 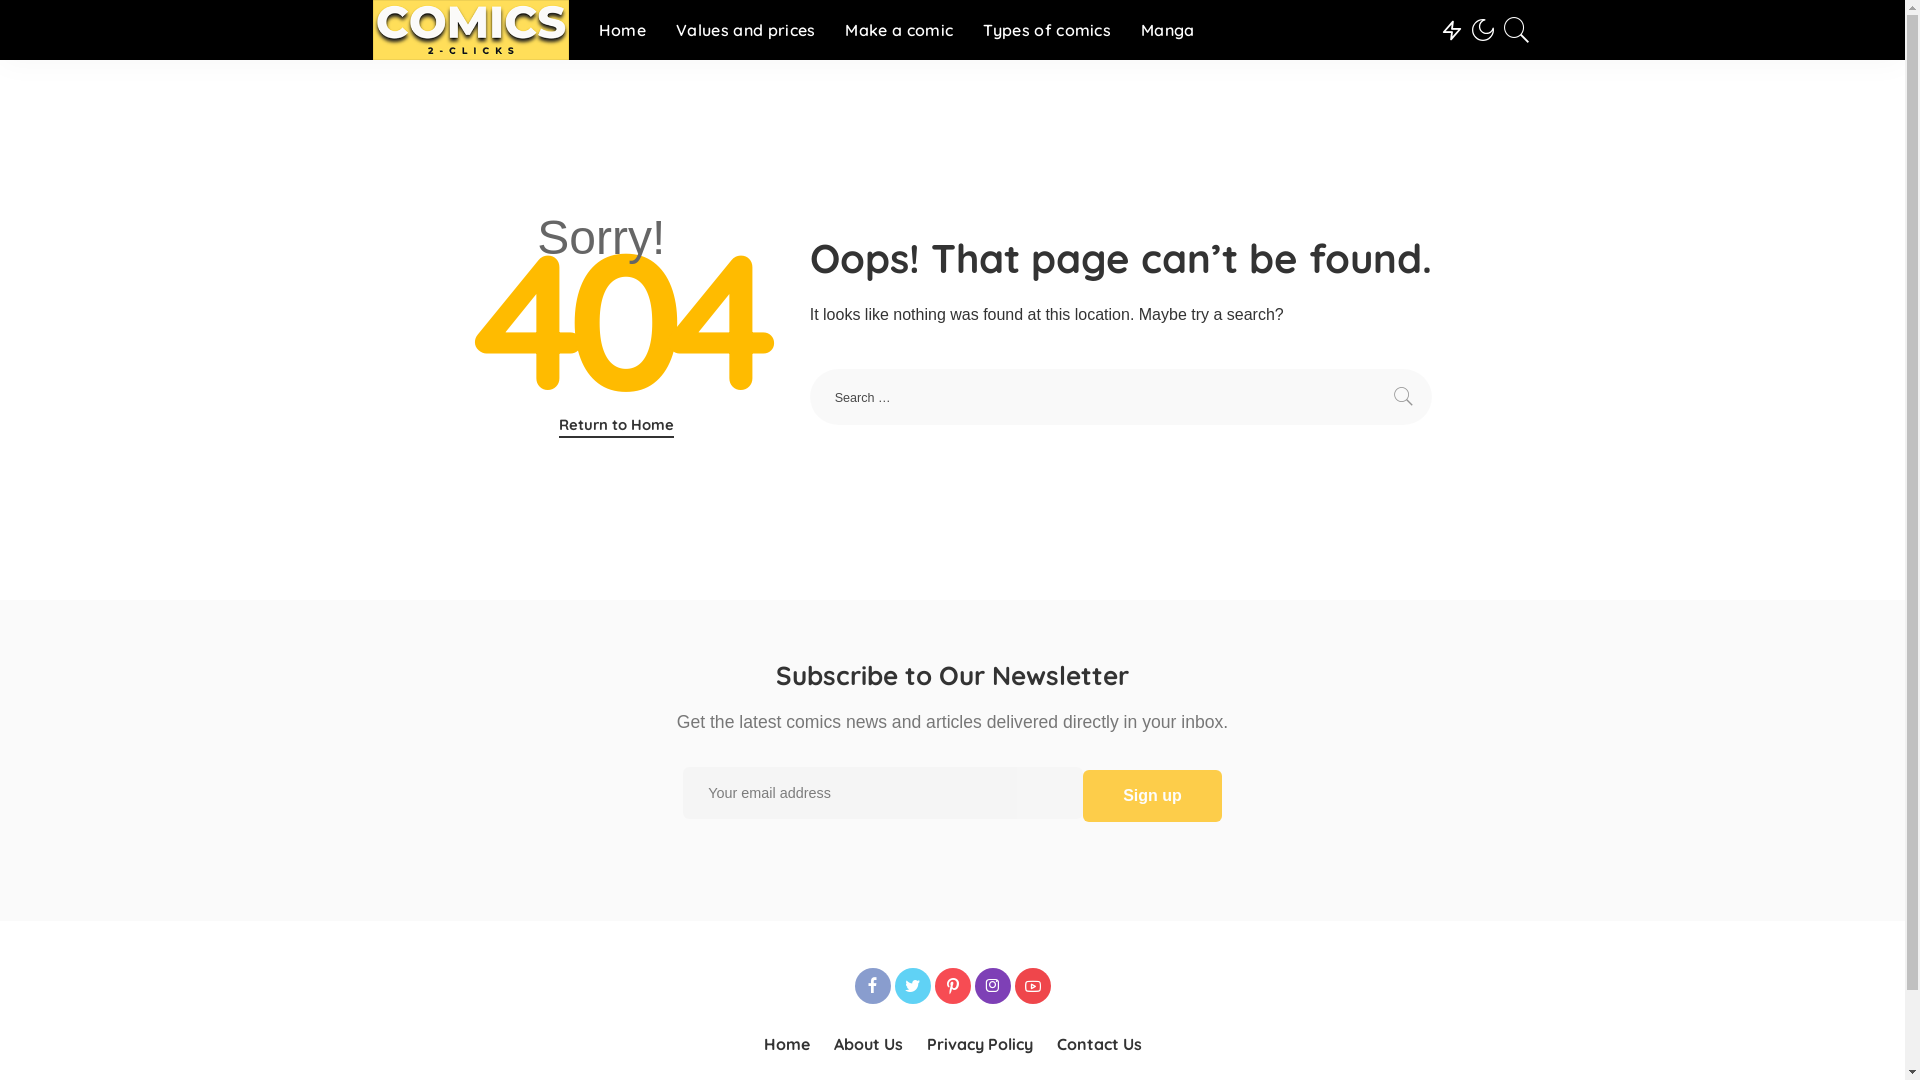 I want to click on Privacy Policy, so click(x=979, y=1044).